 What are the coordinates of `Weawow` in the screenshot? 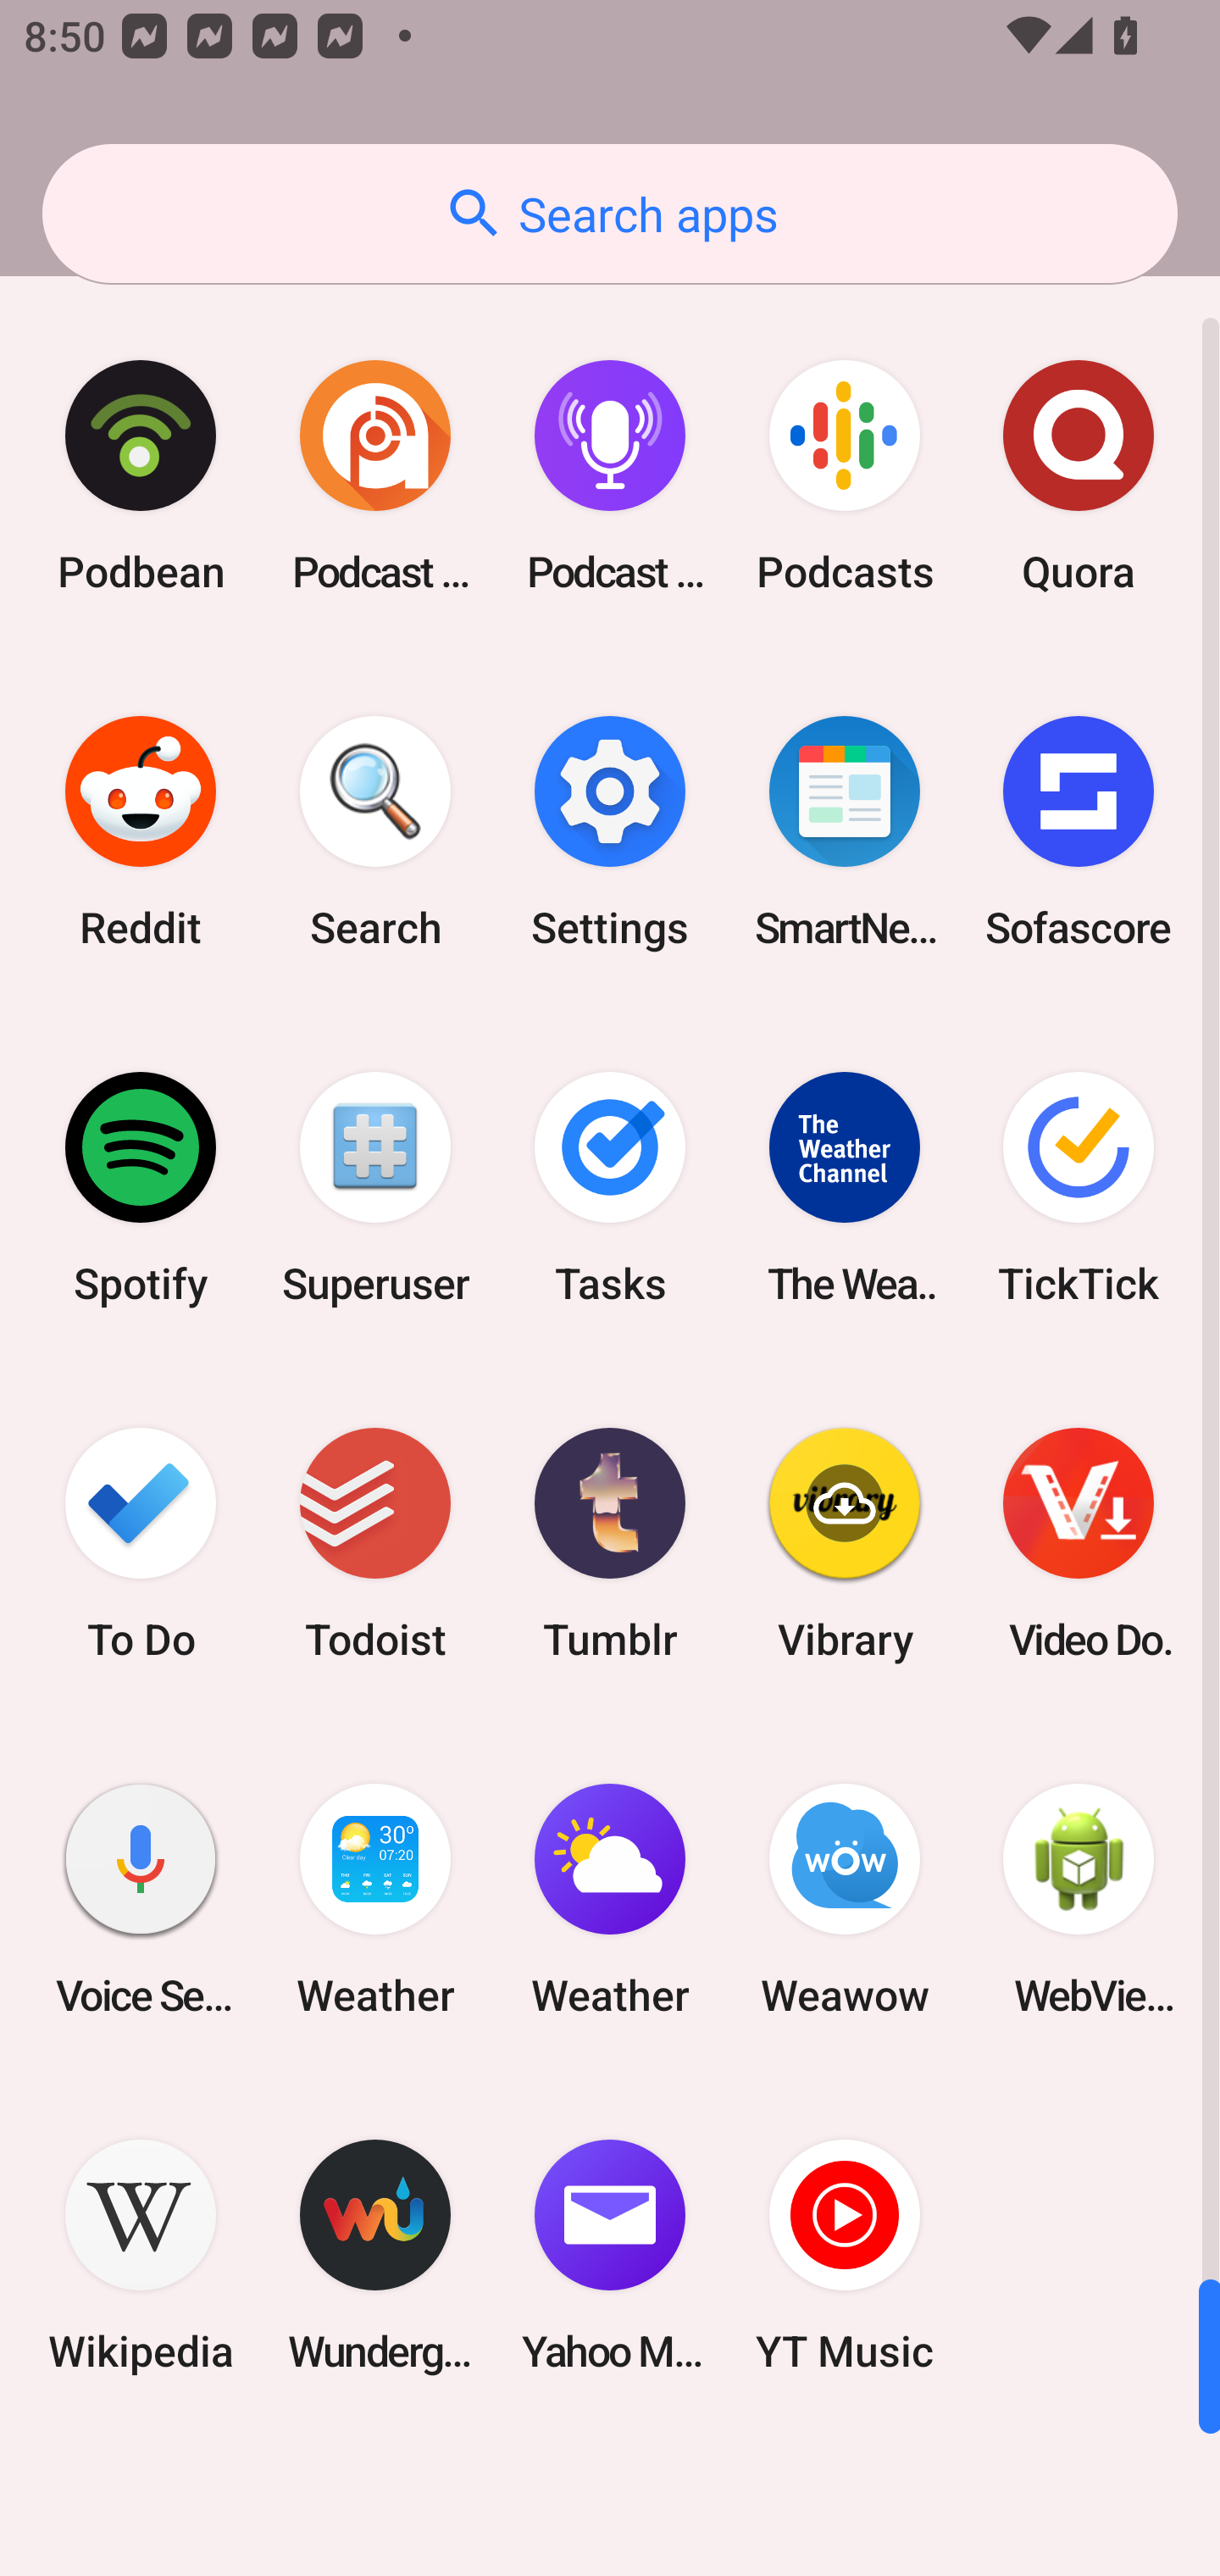 It's located at (844, 1900).